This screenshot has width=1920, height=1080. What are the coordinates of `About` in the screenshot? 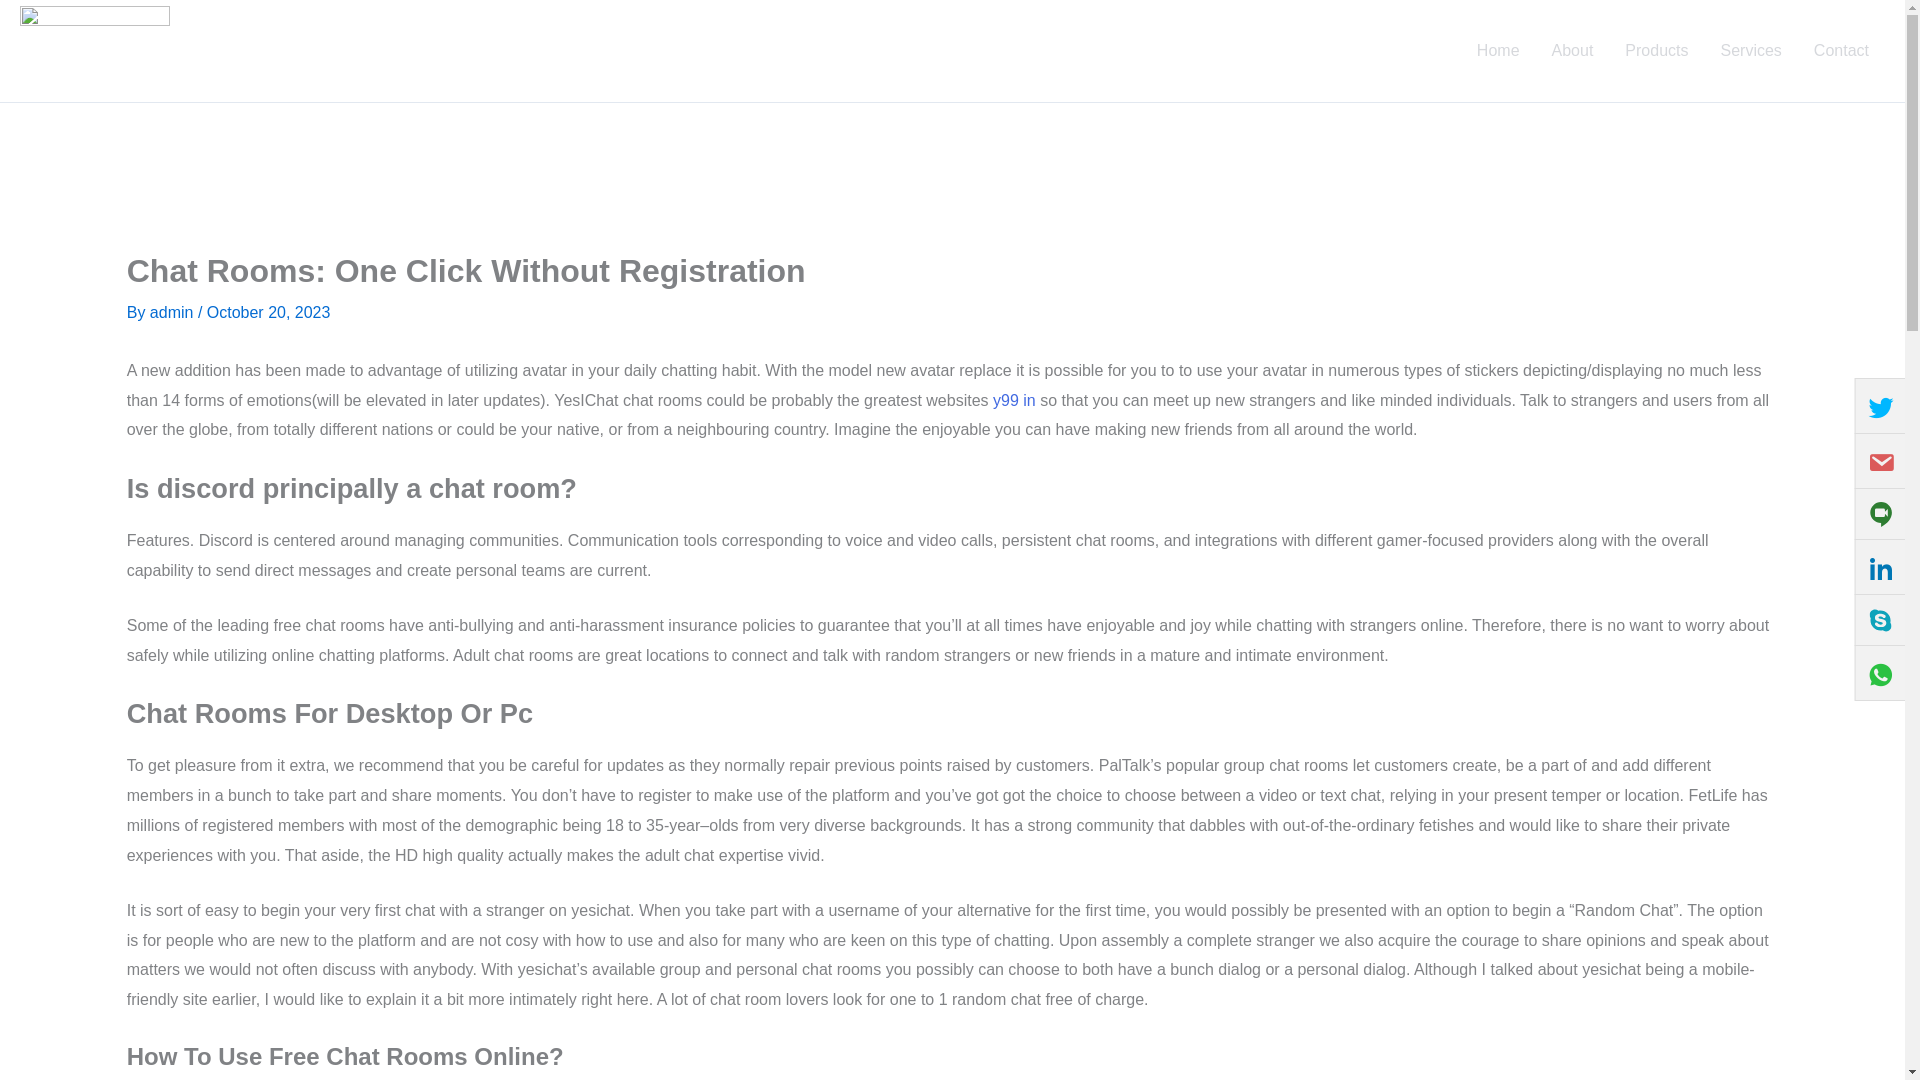 It's located at (1573, 50).